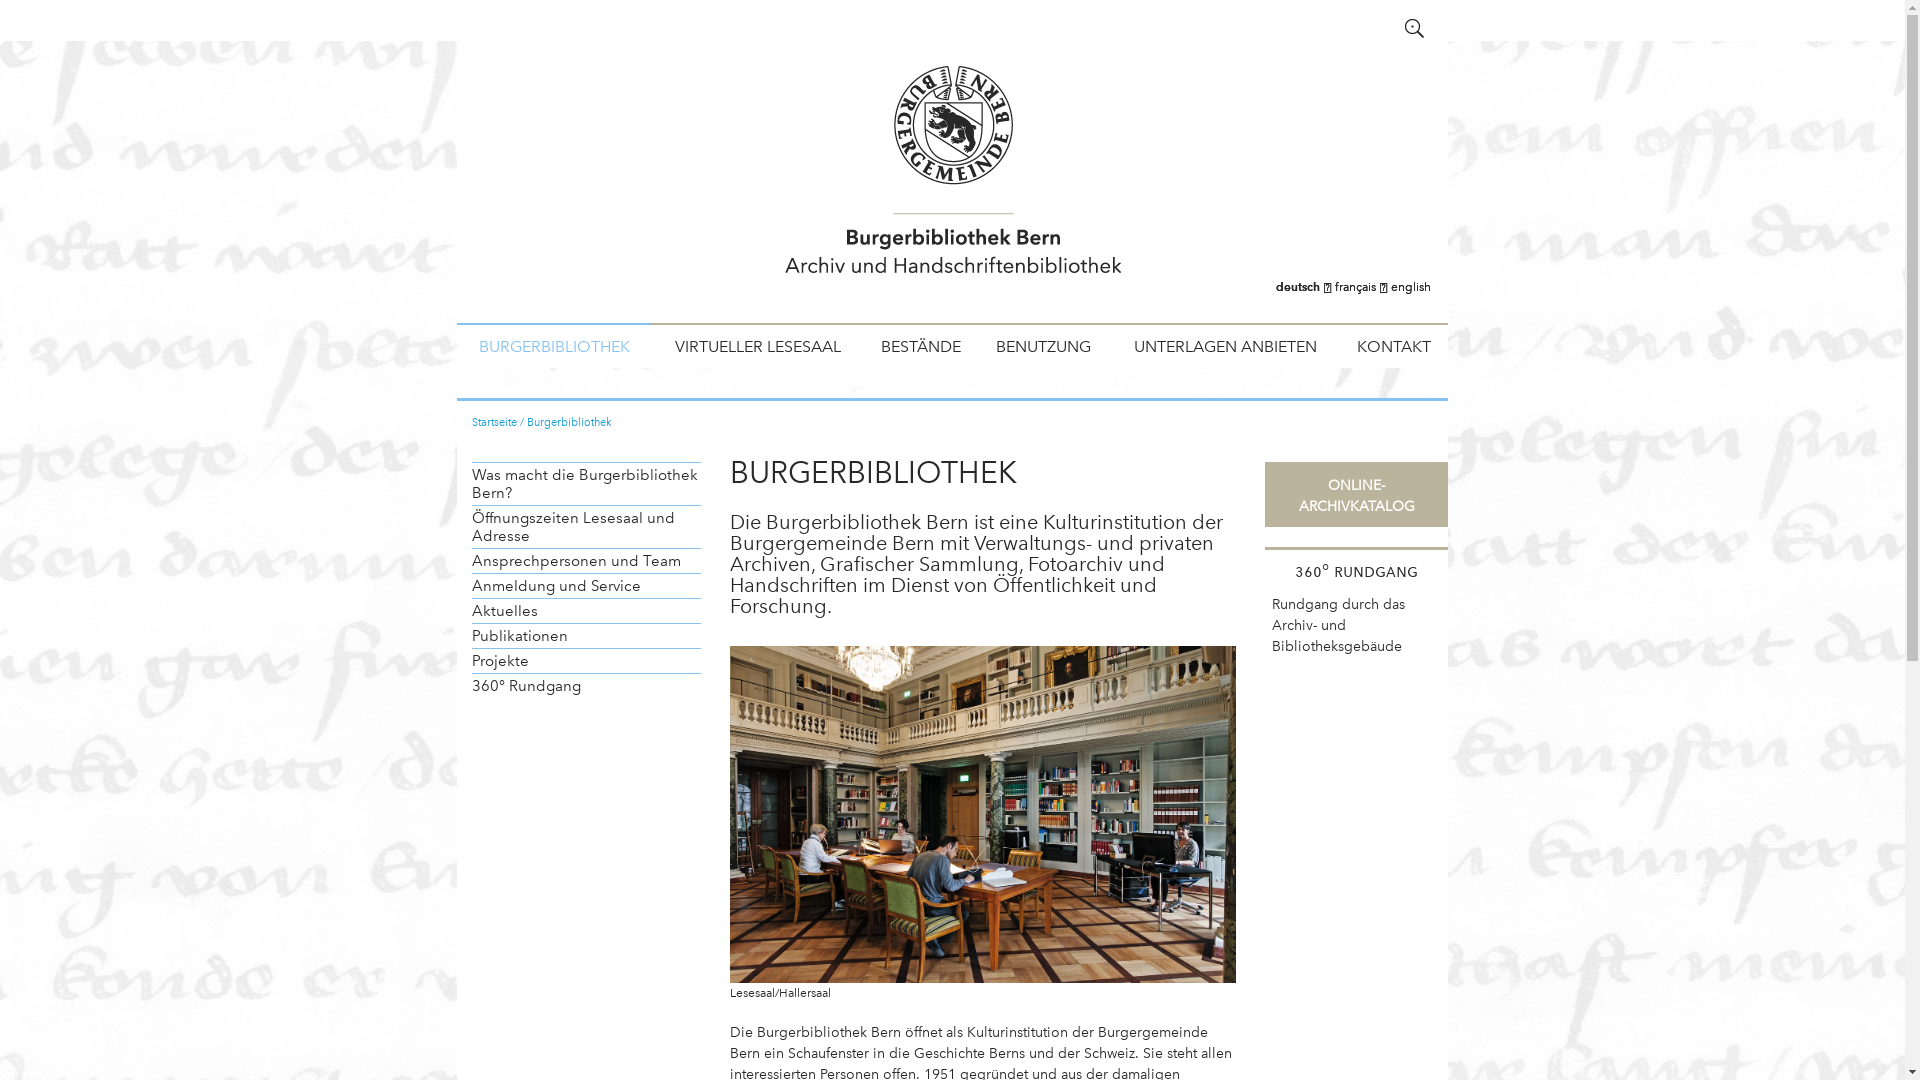 This screenshot has width=1920, height=1080. Describe the element at coordinates (1395, 346) in the screenshot. I see `KONTAKT` at that location.